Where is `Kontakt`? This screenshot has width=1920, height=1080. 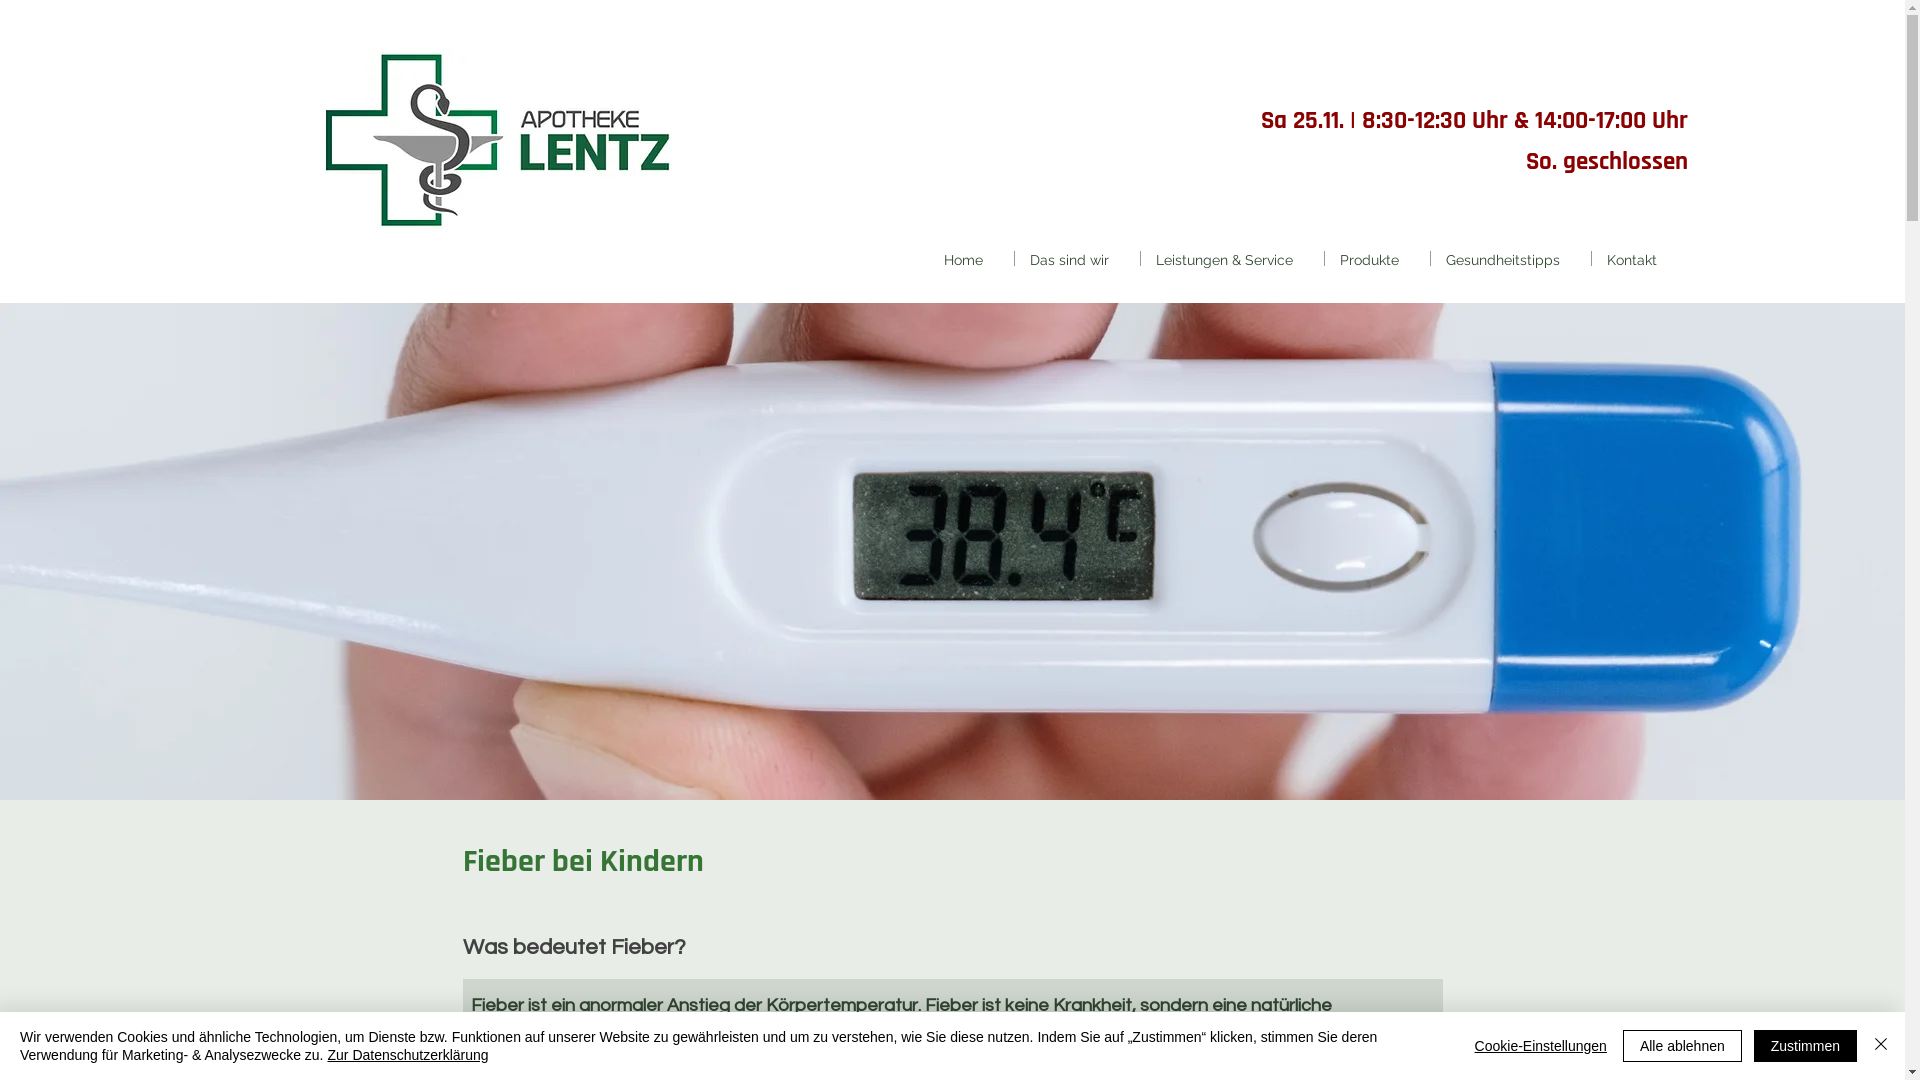
Kontakt is located at coordinates (1640, 258).